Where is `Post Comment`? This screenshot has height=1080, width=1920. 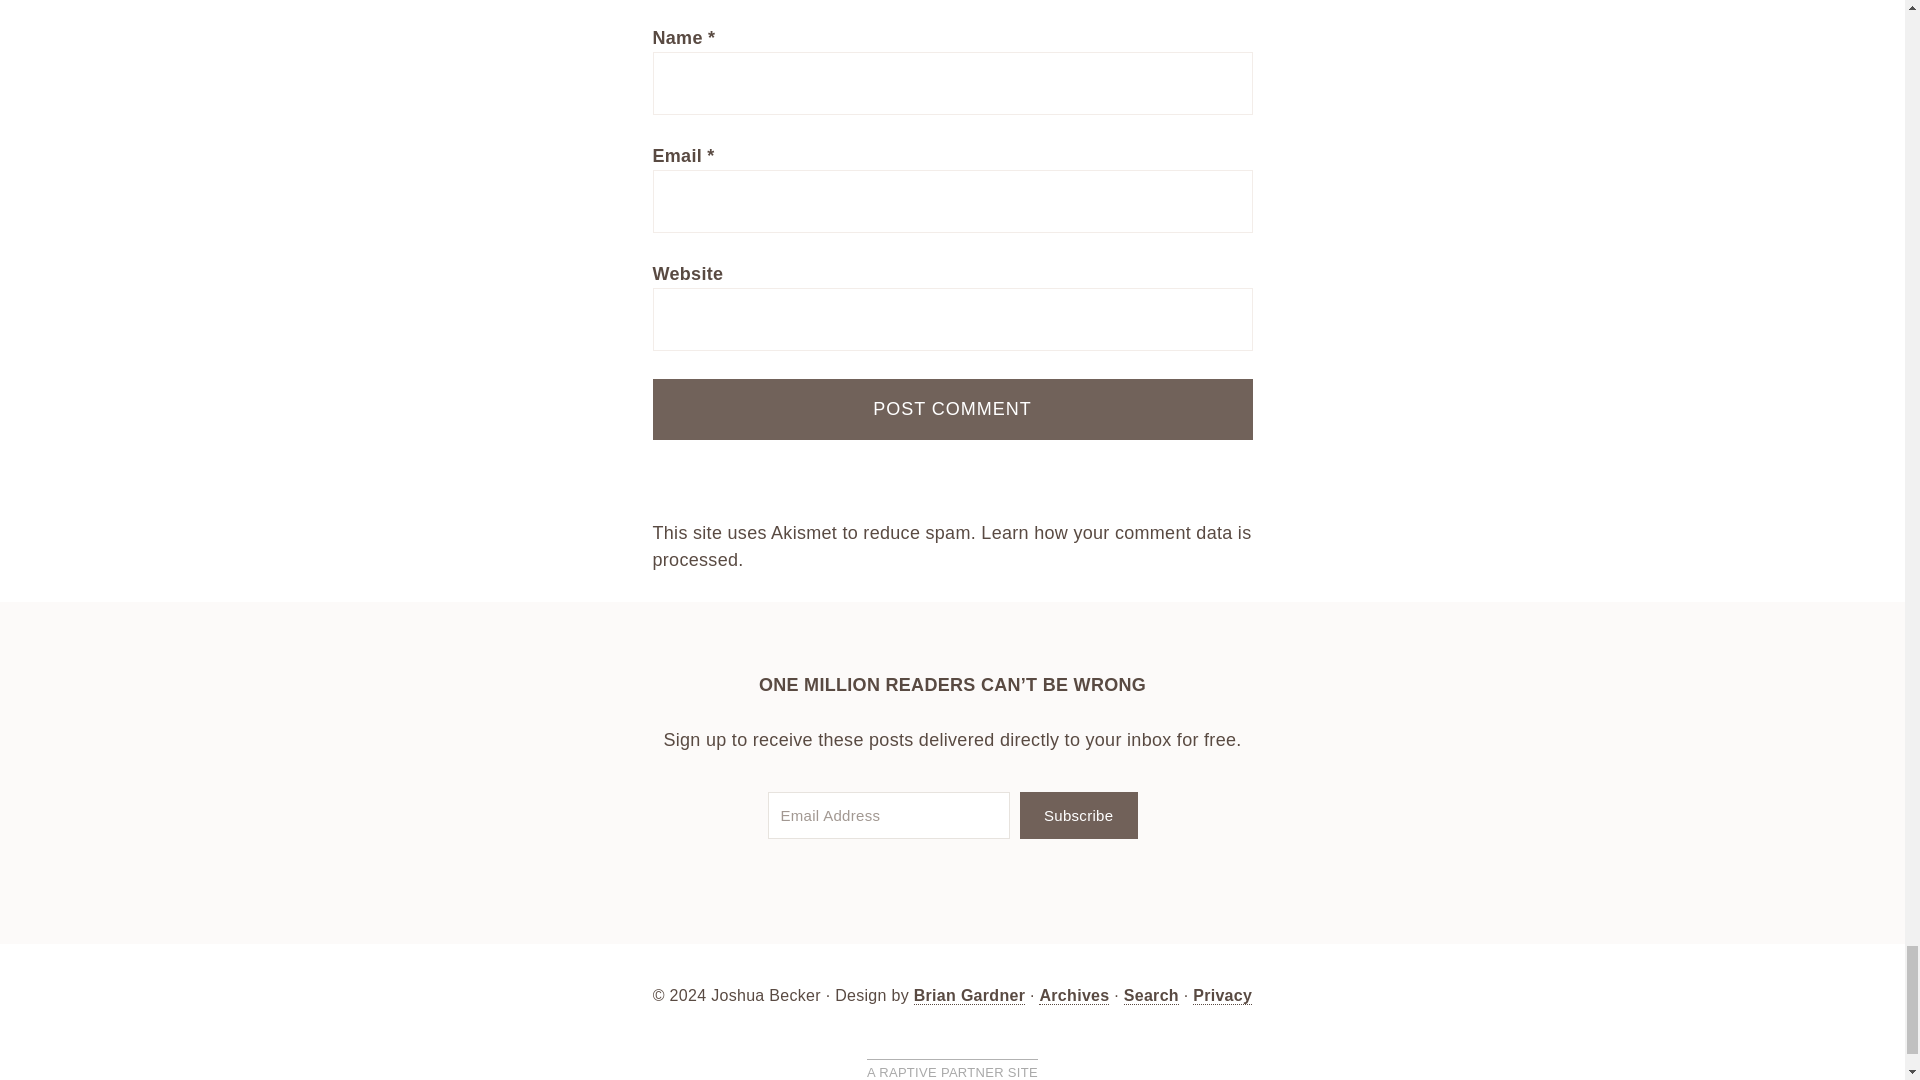 Post Comment is located at coordinates (952, 409).